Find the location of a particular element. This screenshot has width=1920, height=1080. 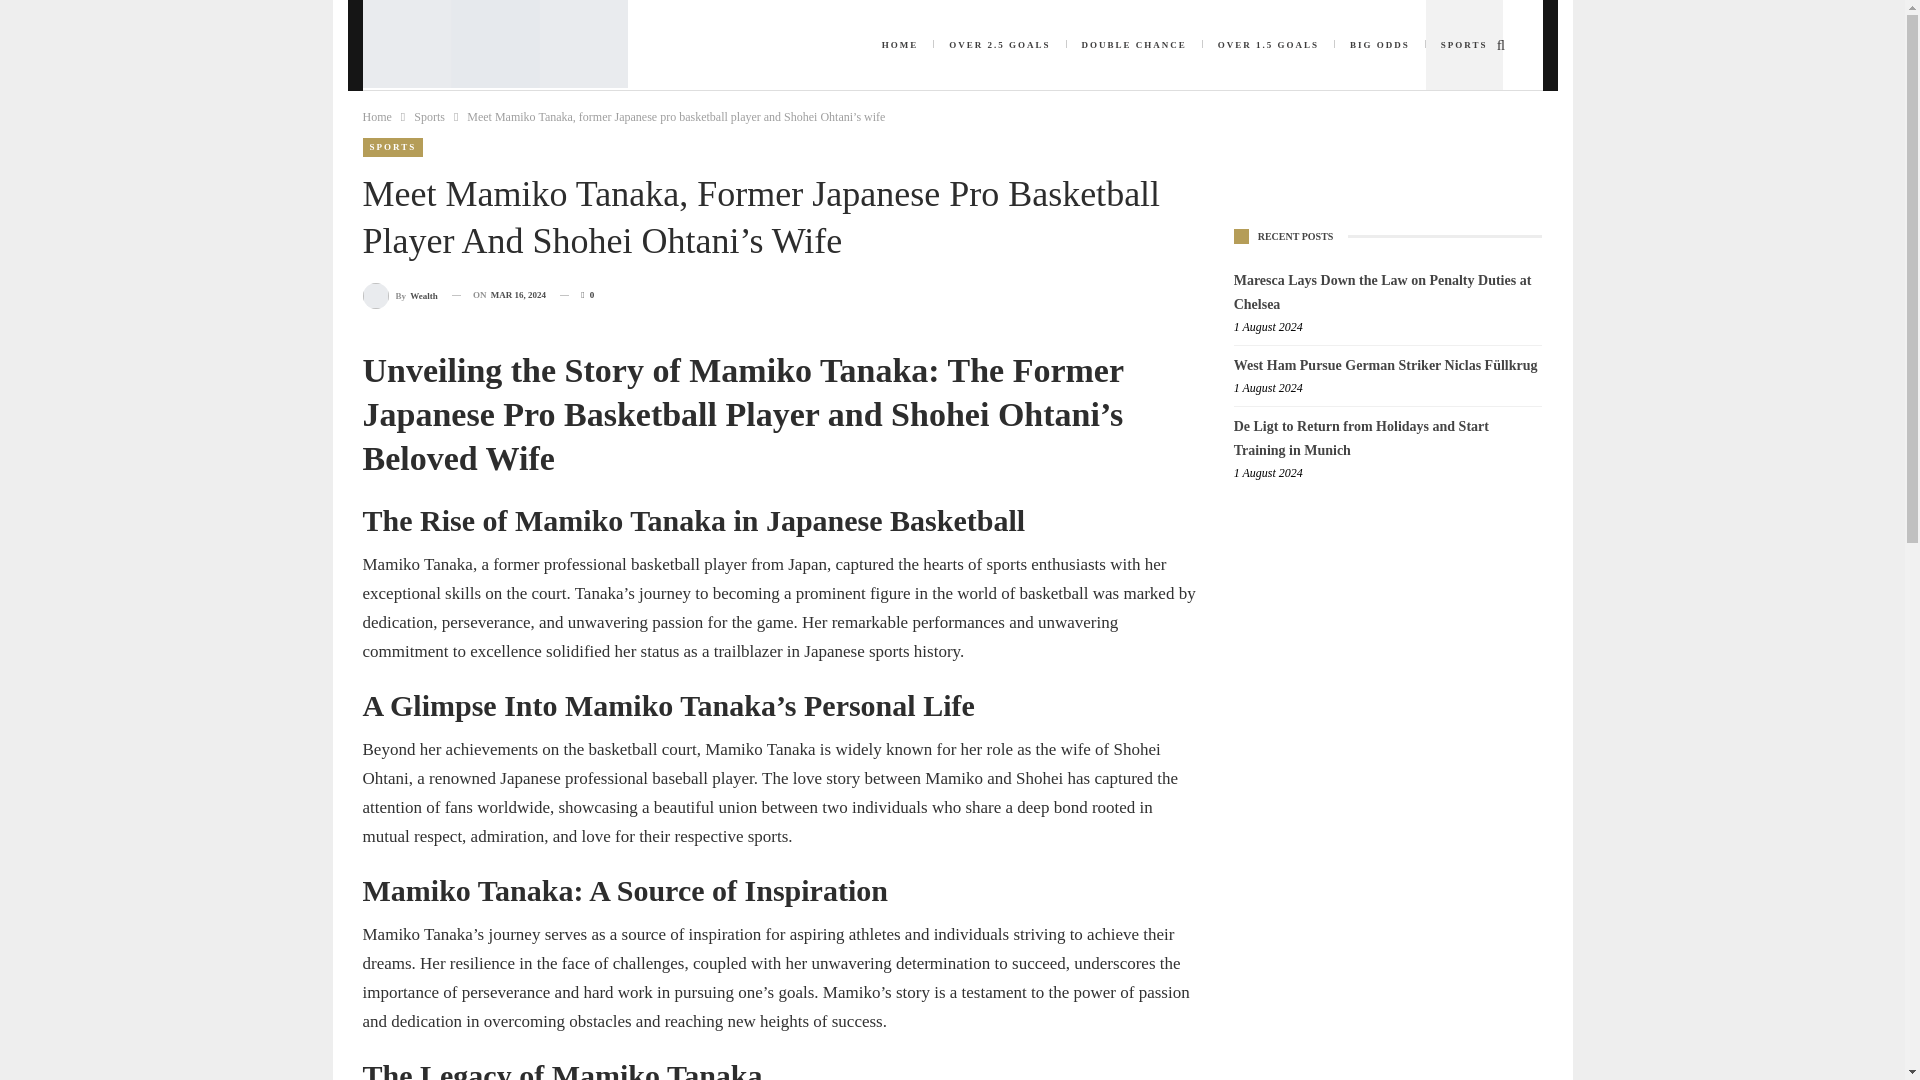

SPORTS is located at coordinates (392, 147).